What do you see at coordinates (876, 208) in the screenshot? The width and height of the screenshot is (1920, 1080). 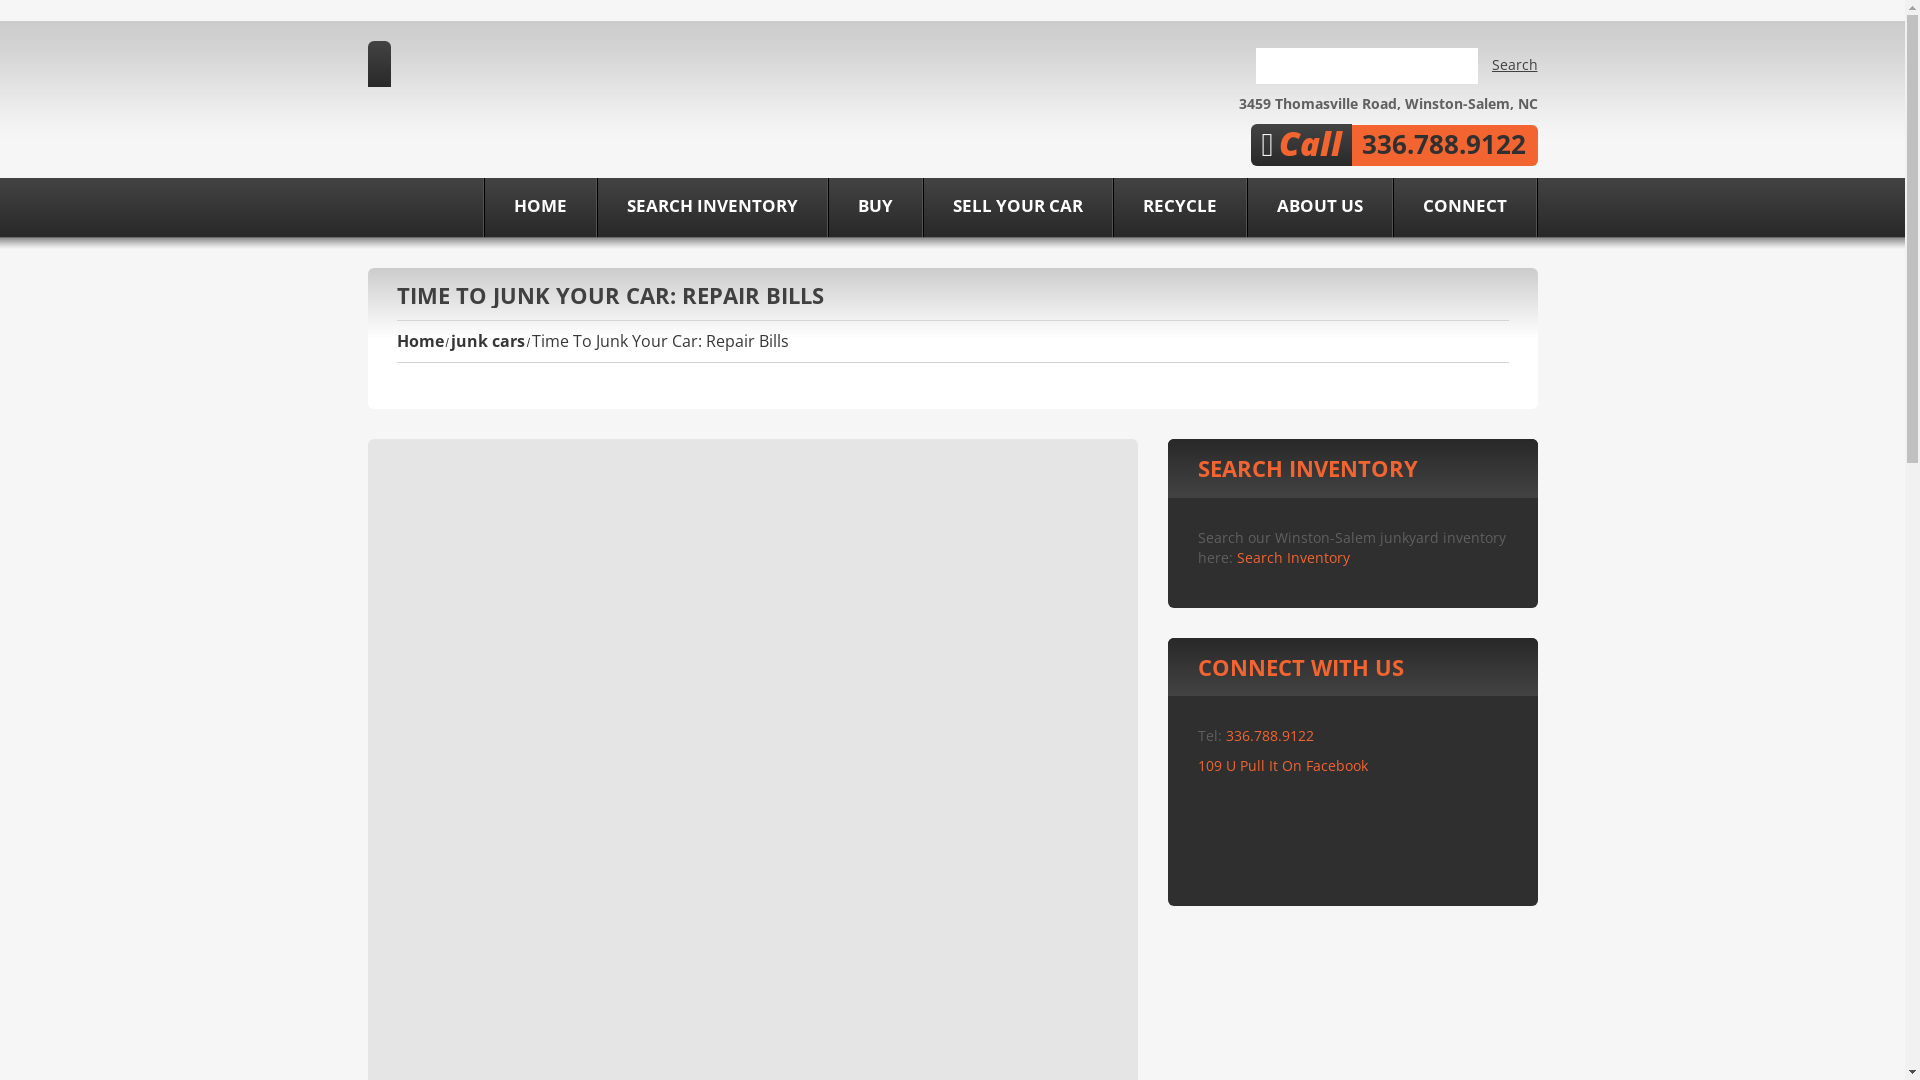 I see `BUY` at bounding box center [876, 208].